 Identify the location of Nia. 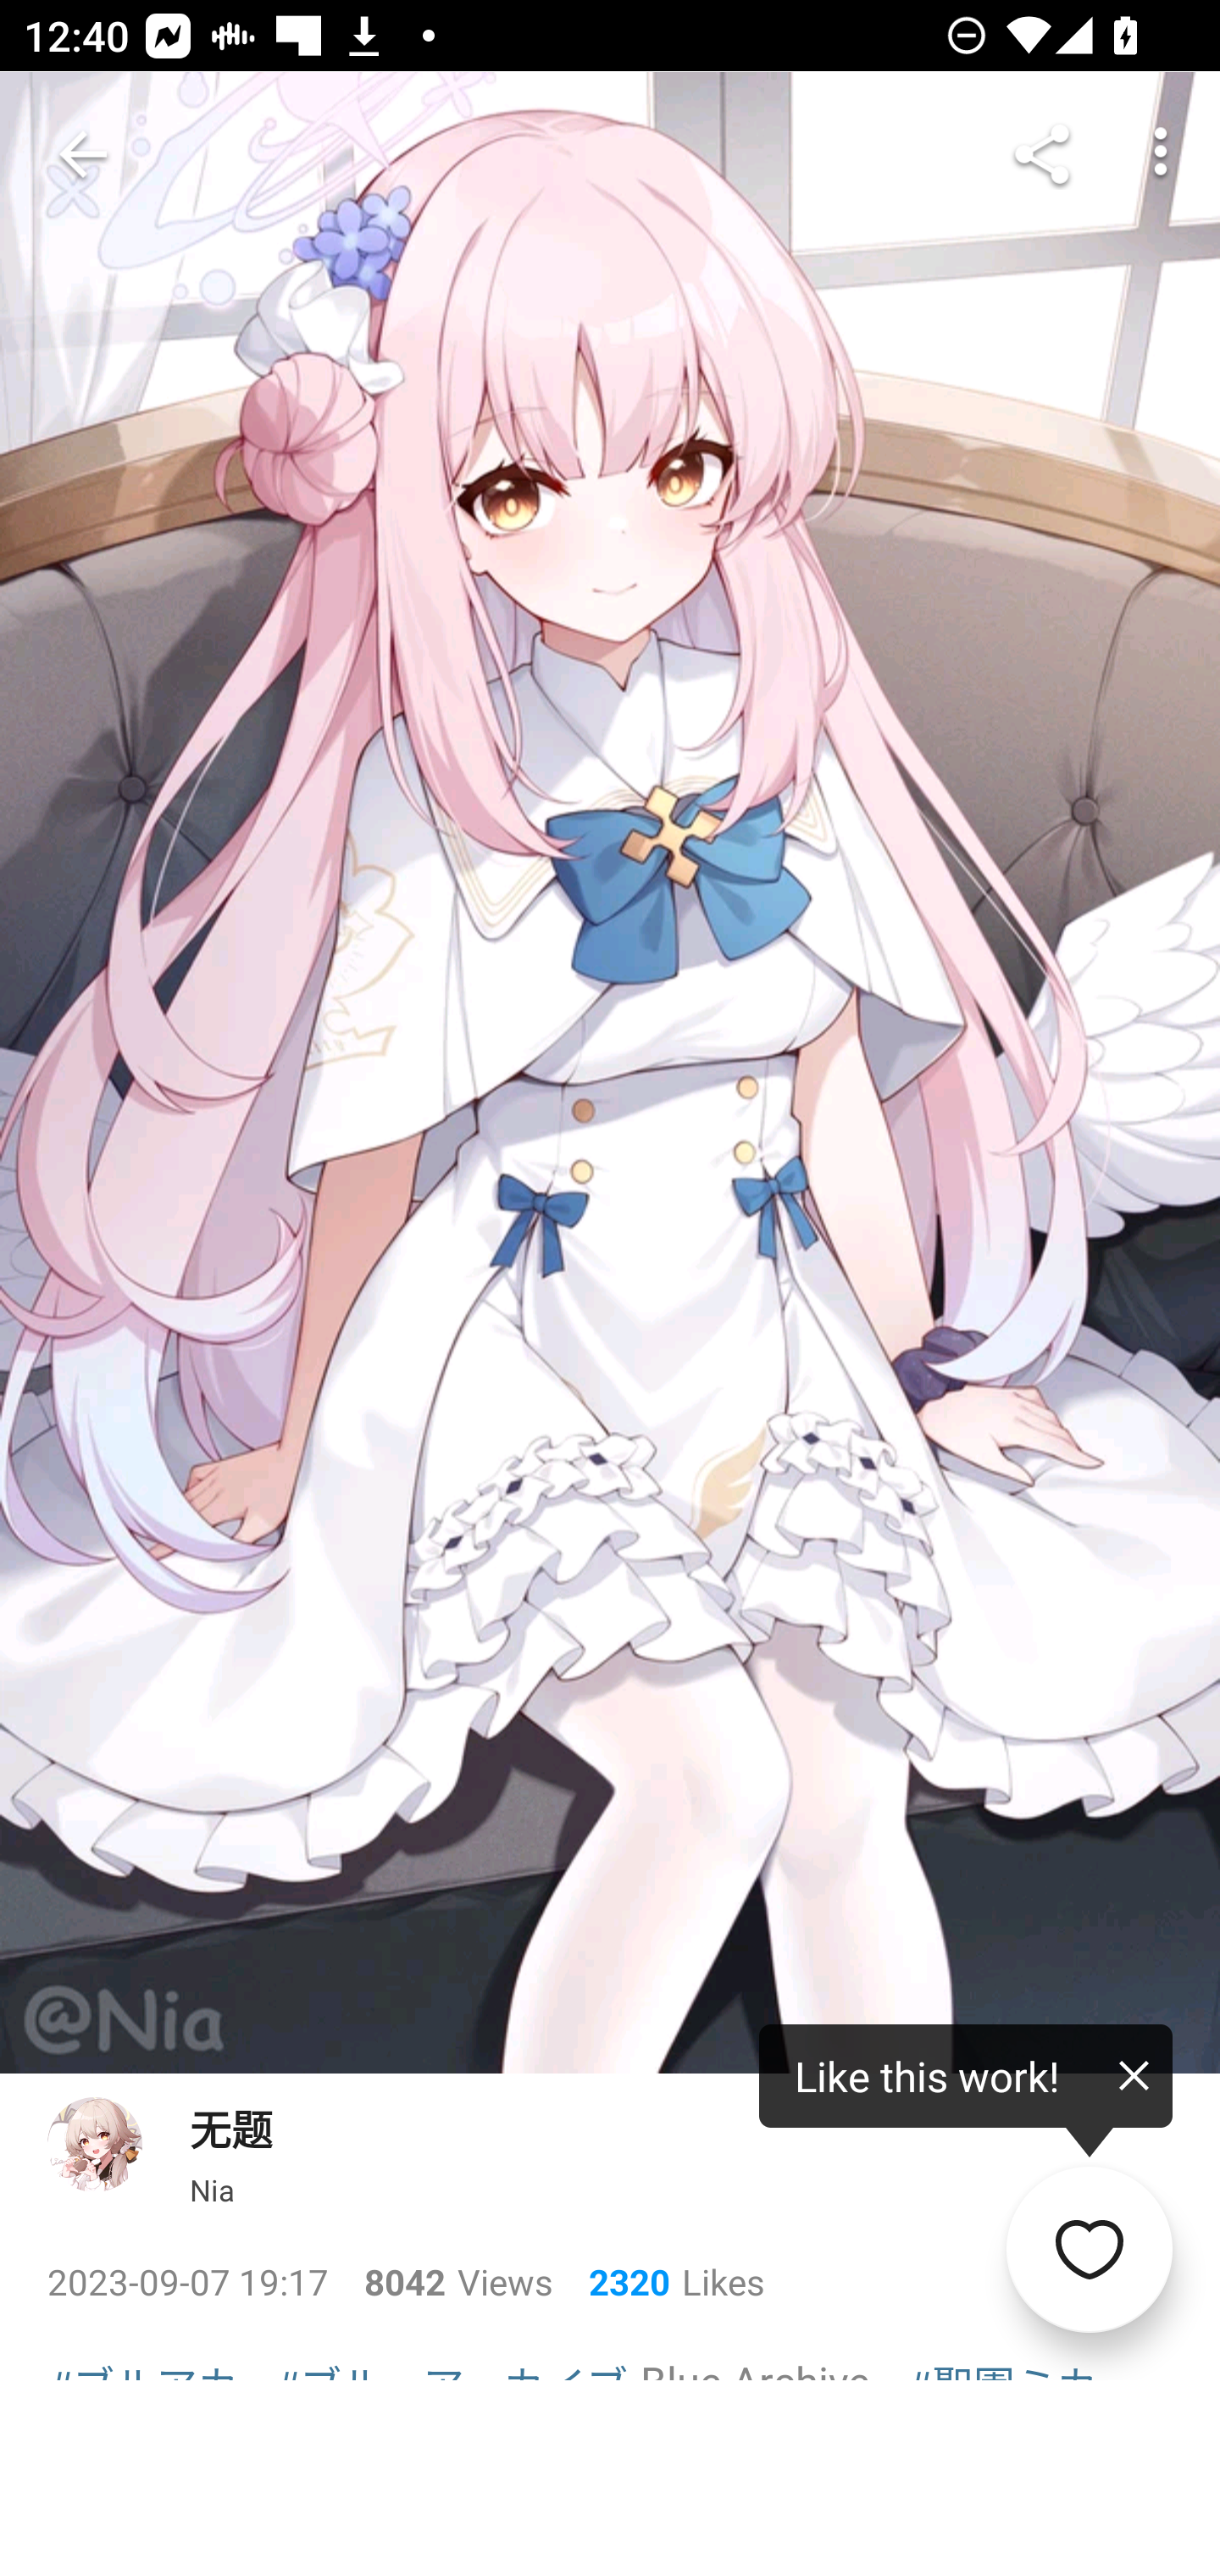
(212, 2190).